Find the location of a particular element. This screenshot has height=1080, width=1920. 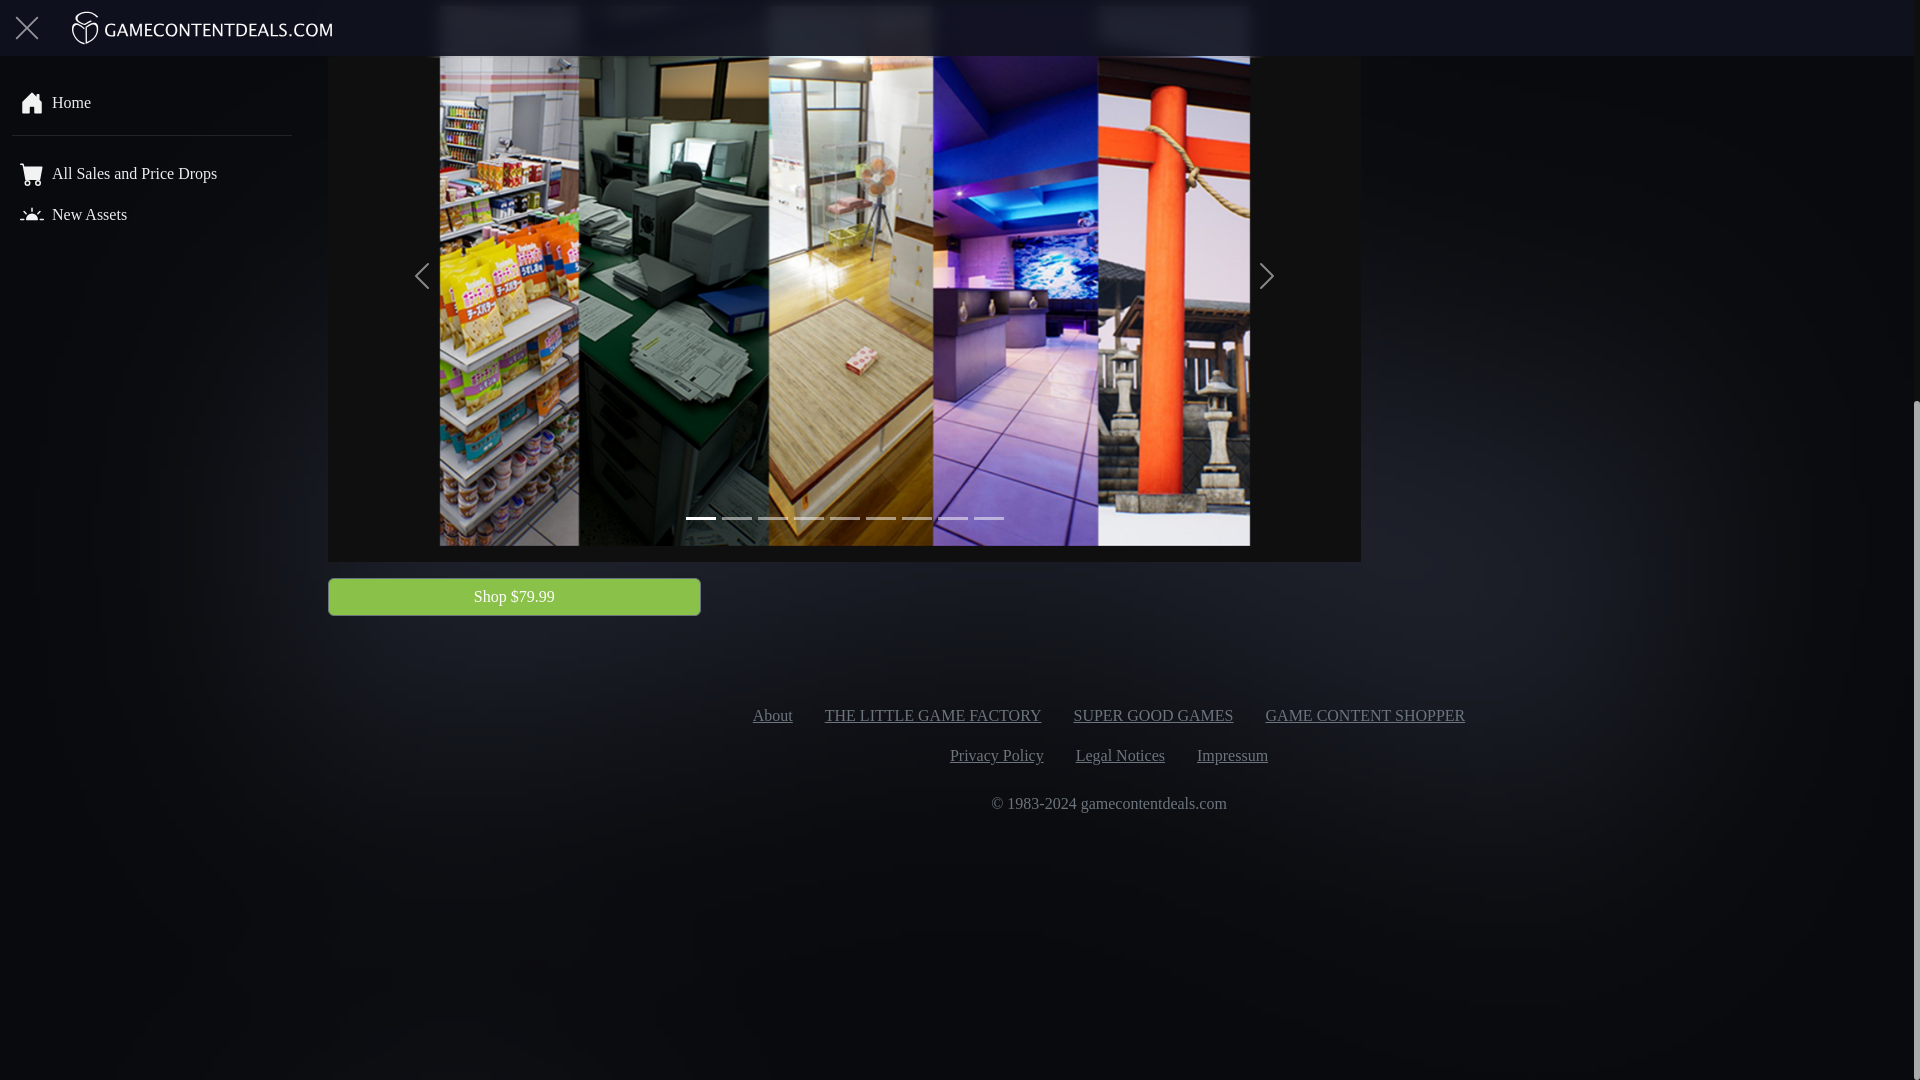

SUPER GOOD GAMES is located at coordinates (1153, 715).